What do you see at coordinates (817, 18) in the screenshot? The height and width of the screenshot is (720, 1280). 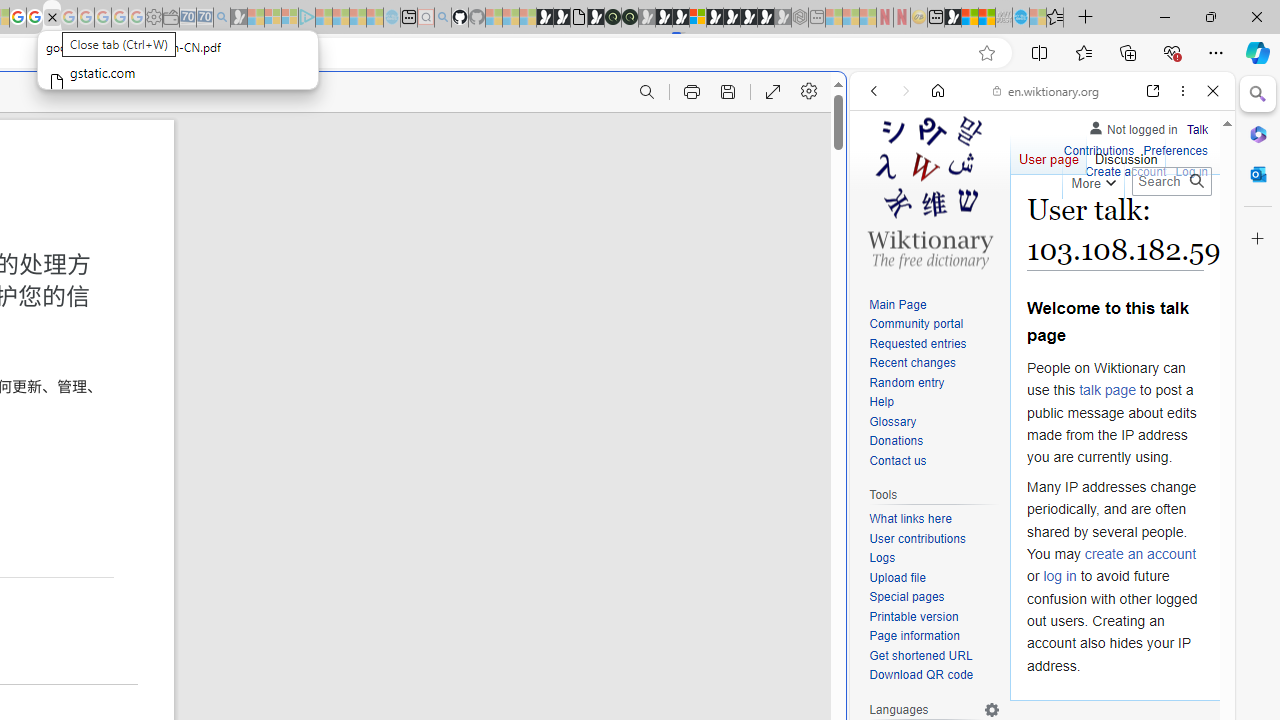 I see `New tab - Sleeping` at bounding box center [817, 18].